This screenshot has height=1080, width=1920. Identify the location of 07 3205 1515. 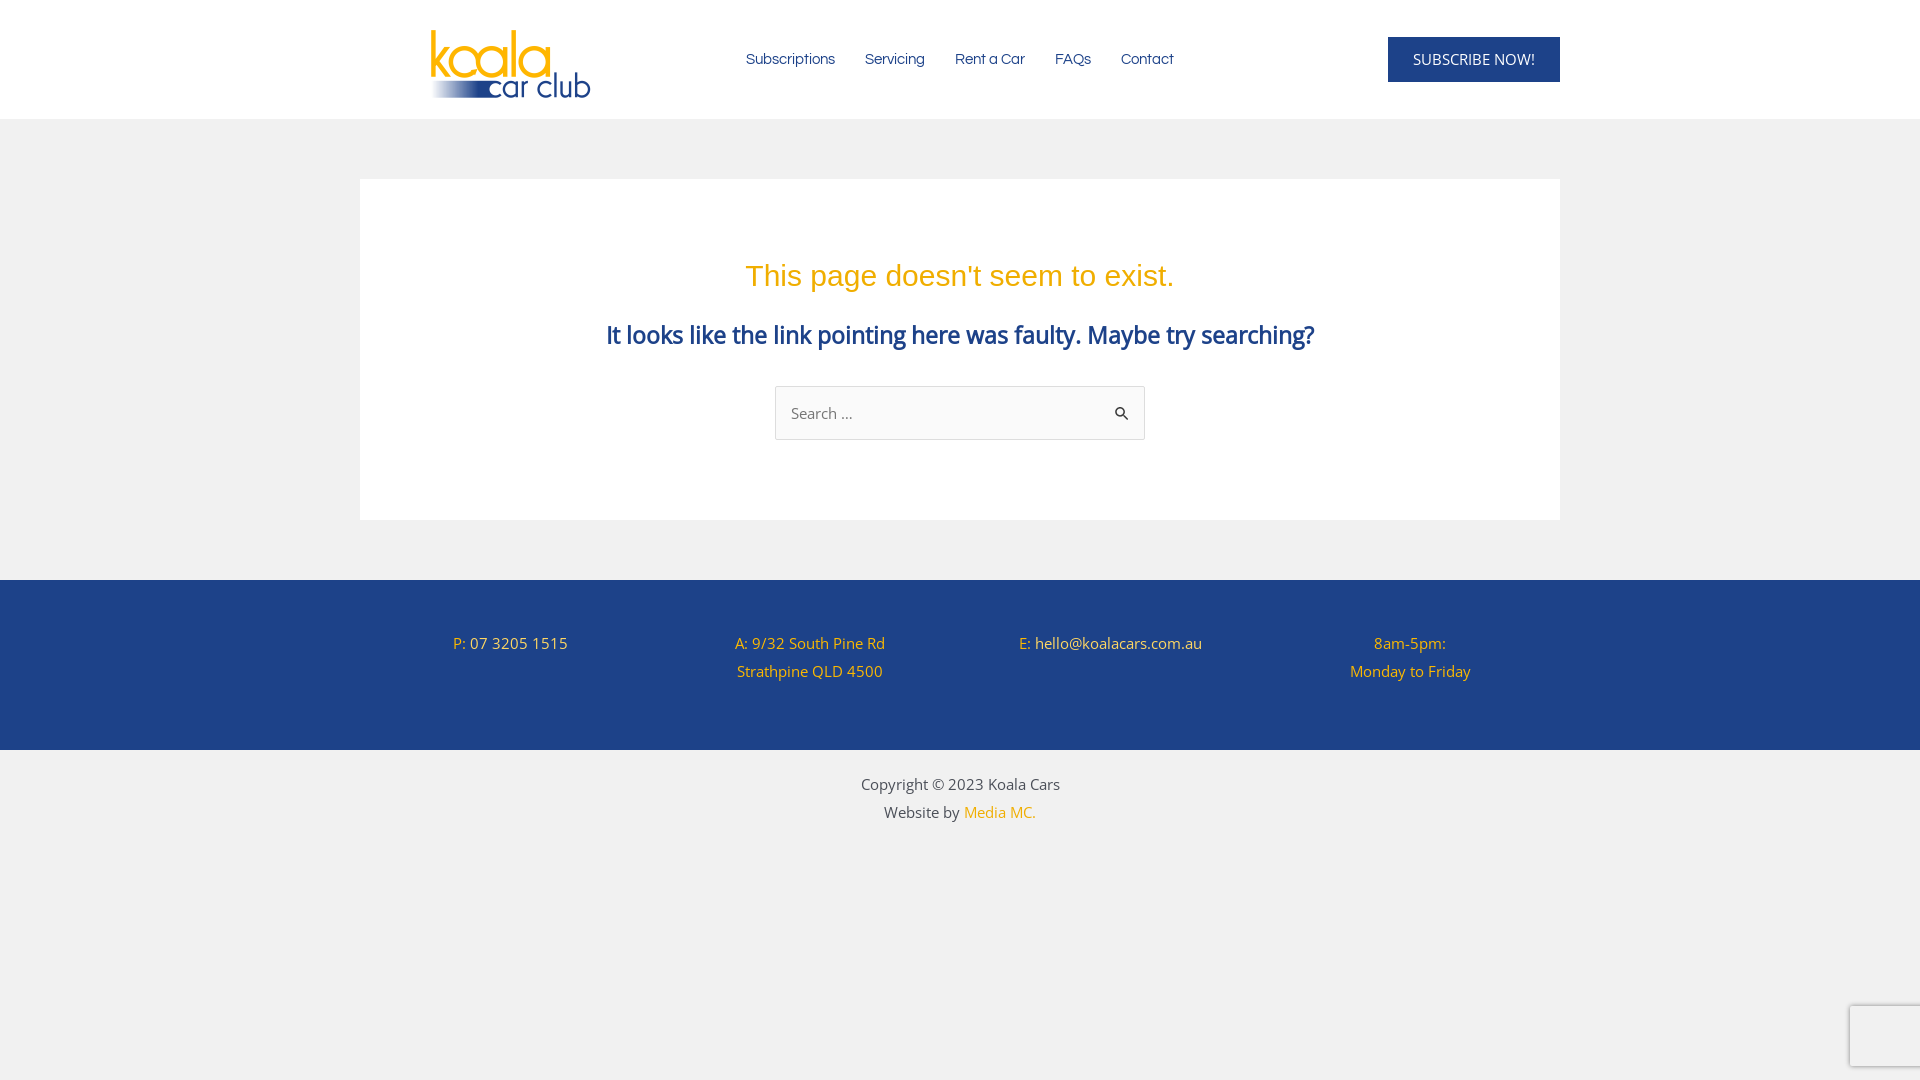
(519, 643).